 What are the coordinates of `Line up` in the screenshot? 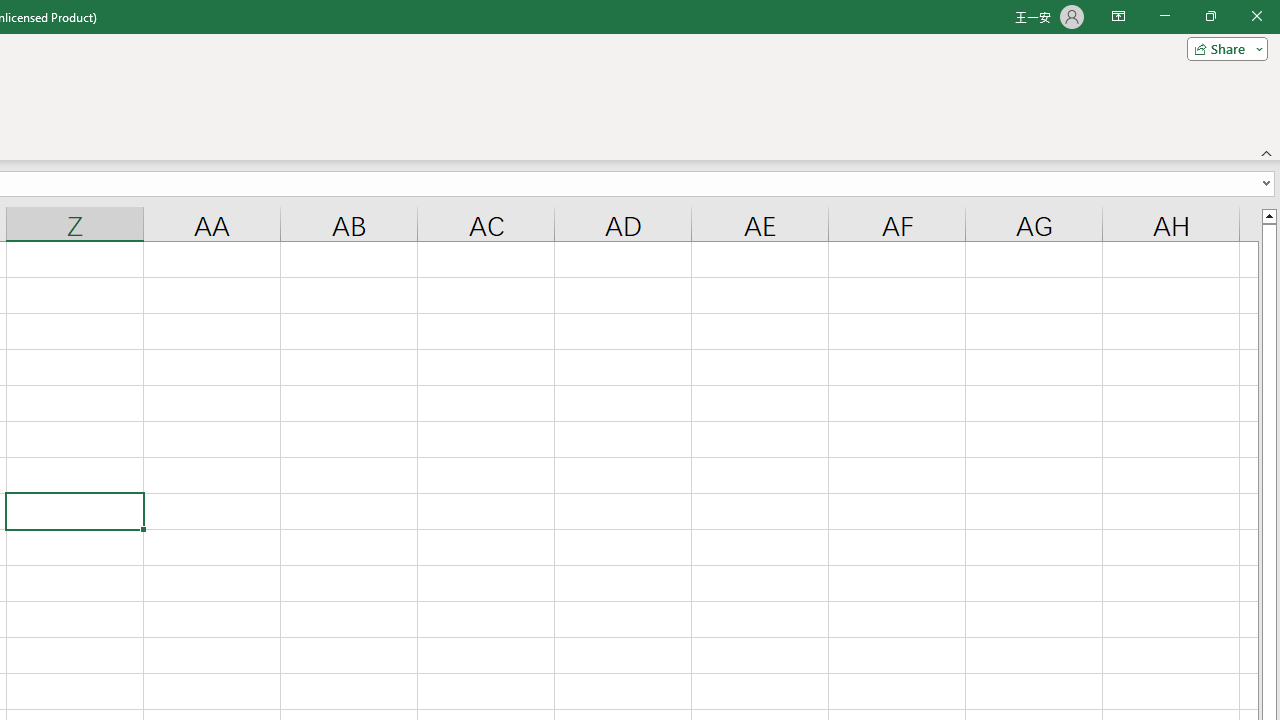 It's located at (1268, 215).